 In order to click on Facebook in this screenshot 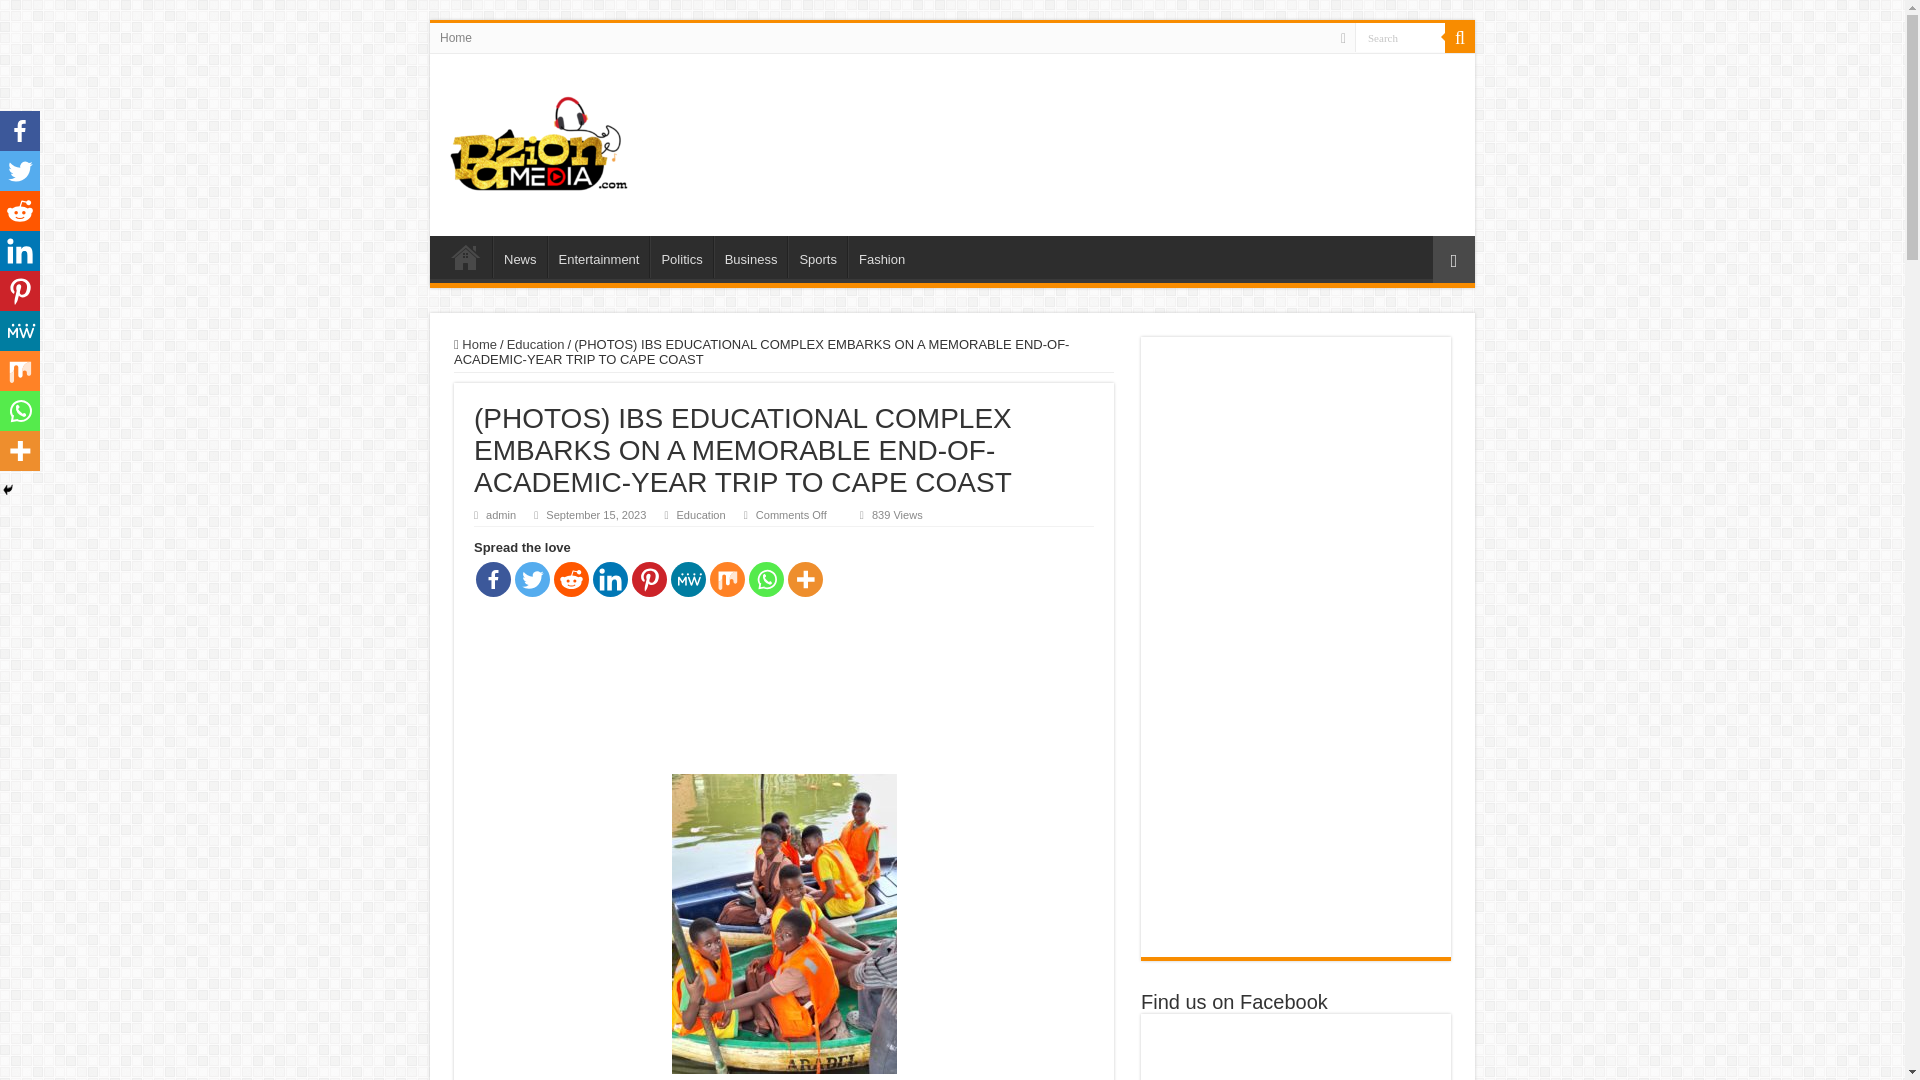, I will do `click(493, 579)`.